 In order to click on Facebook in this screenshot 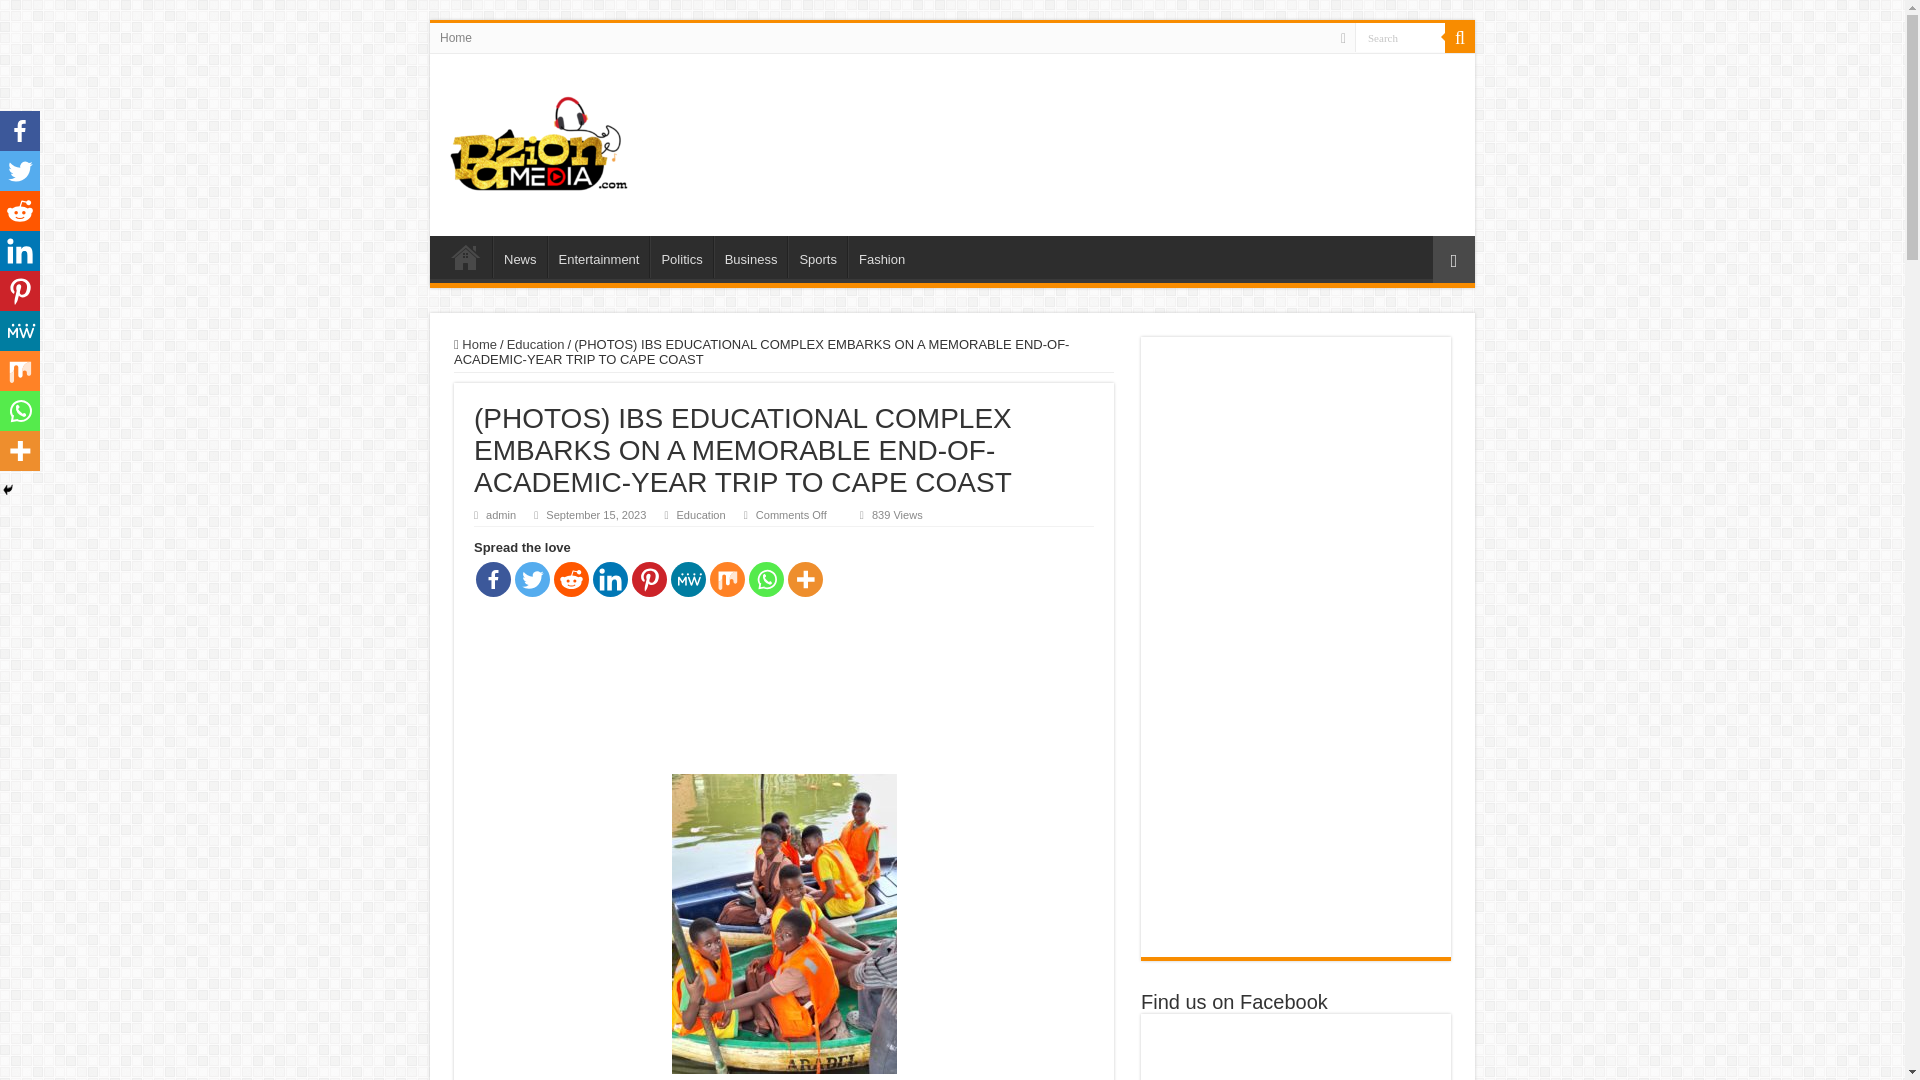, I will do `click(493, 579)`.